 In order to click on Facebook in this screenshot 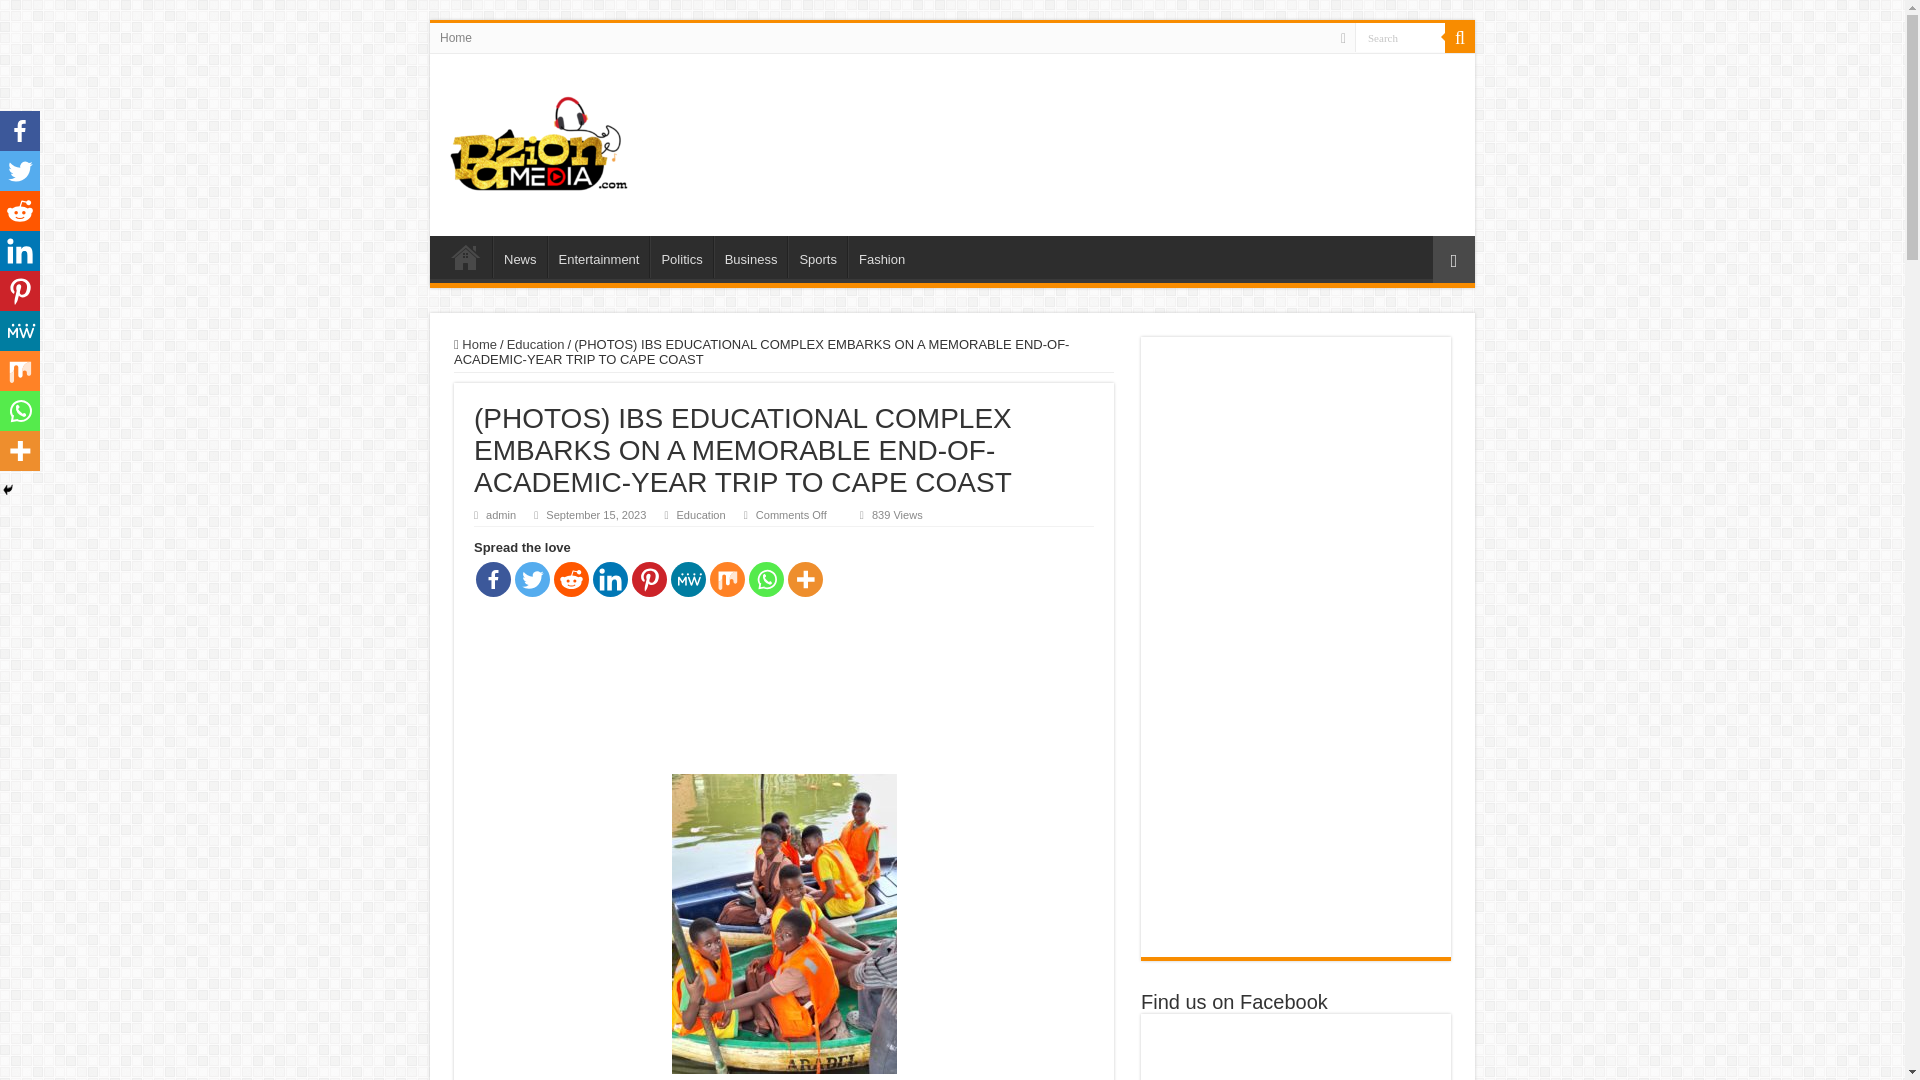, I will do `click(493, 579)`.